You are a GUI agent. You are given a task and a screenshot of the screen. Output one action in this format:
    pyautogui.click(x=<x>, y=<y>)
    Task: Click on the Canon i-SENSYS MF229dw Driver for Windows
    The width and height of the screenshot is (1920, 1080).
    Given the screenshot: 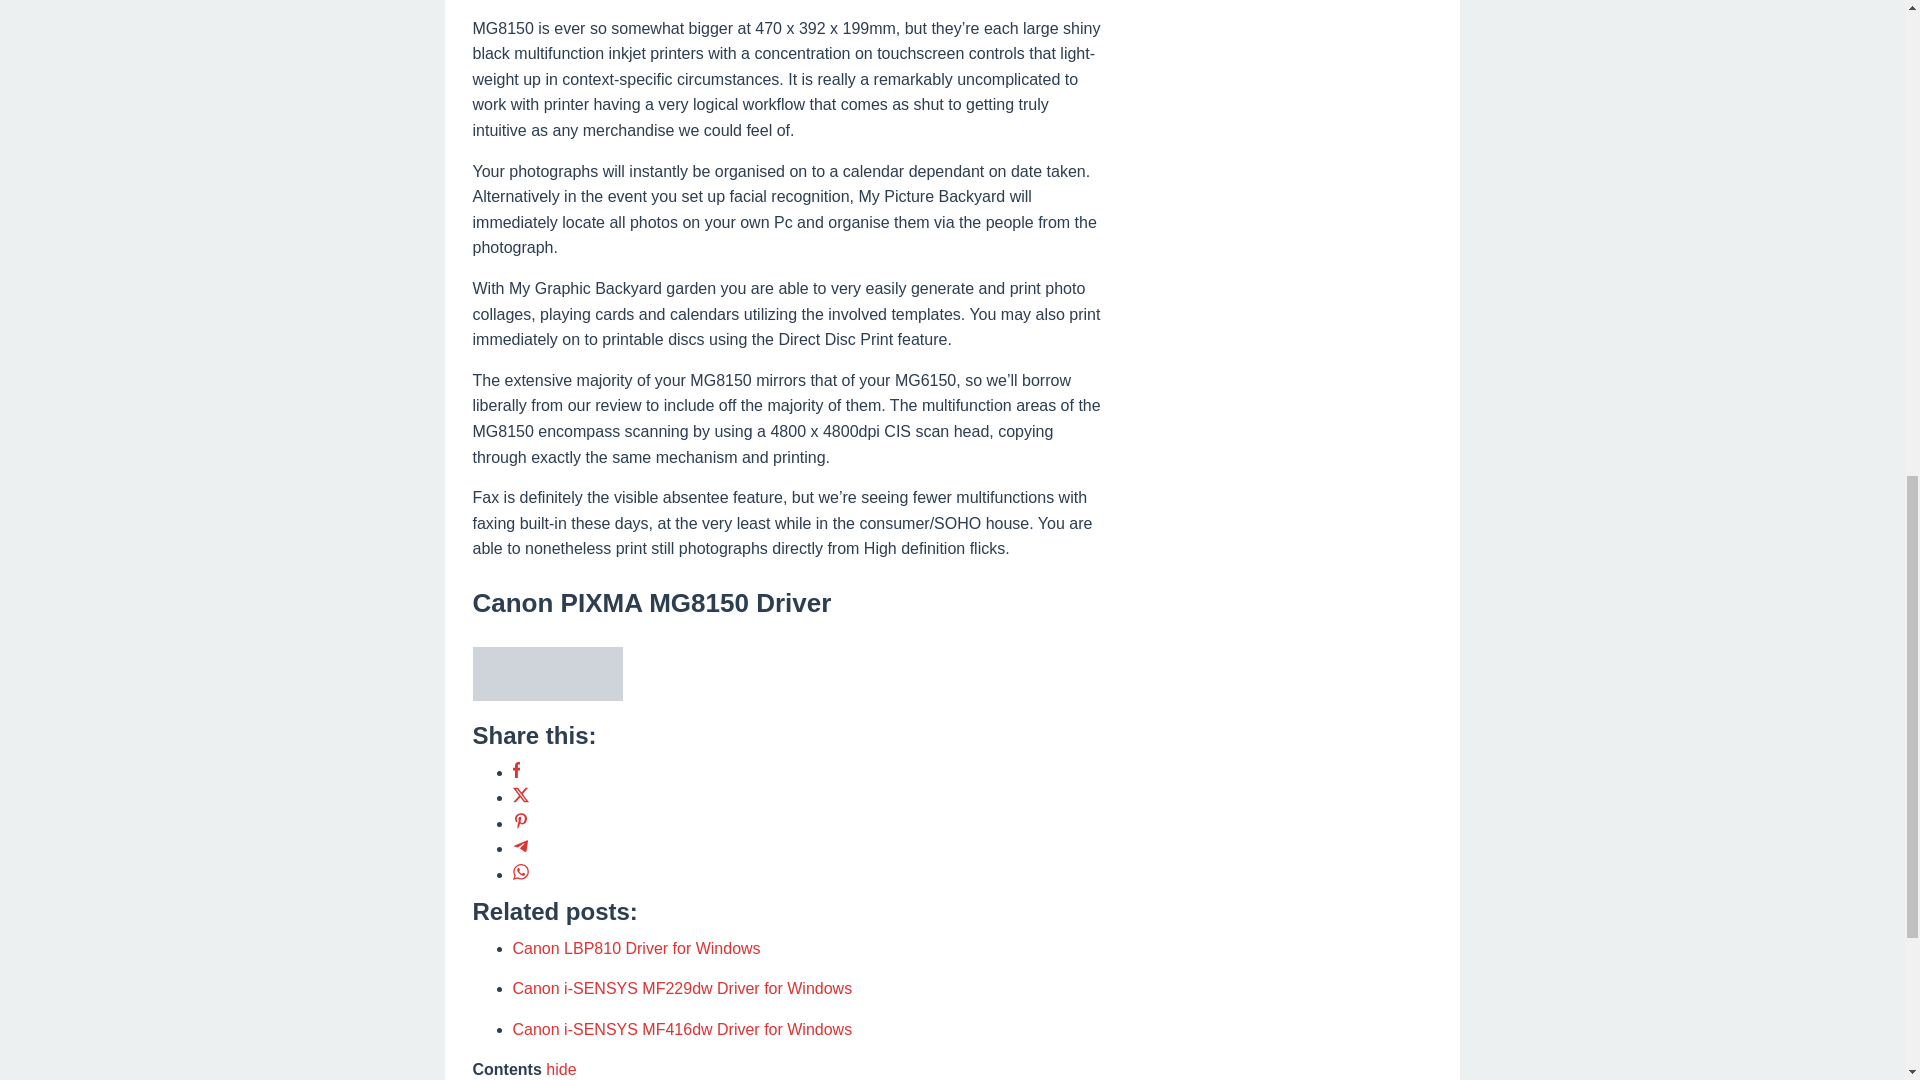 What is the action you would take?
    pyautogui.click(x=682, y=988)
    